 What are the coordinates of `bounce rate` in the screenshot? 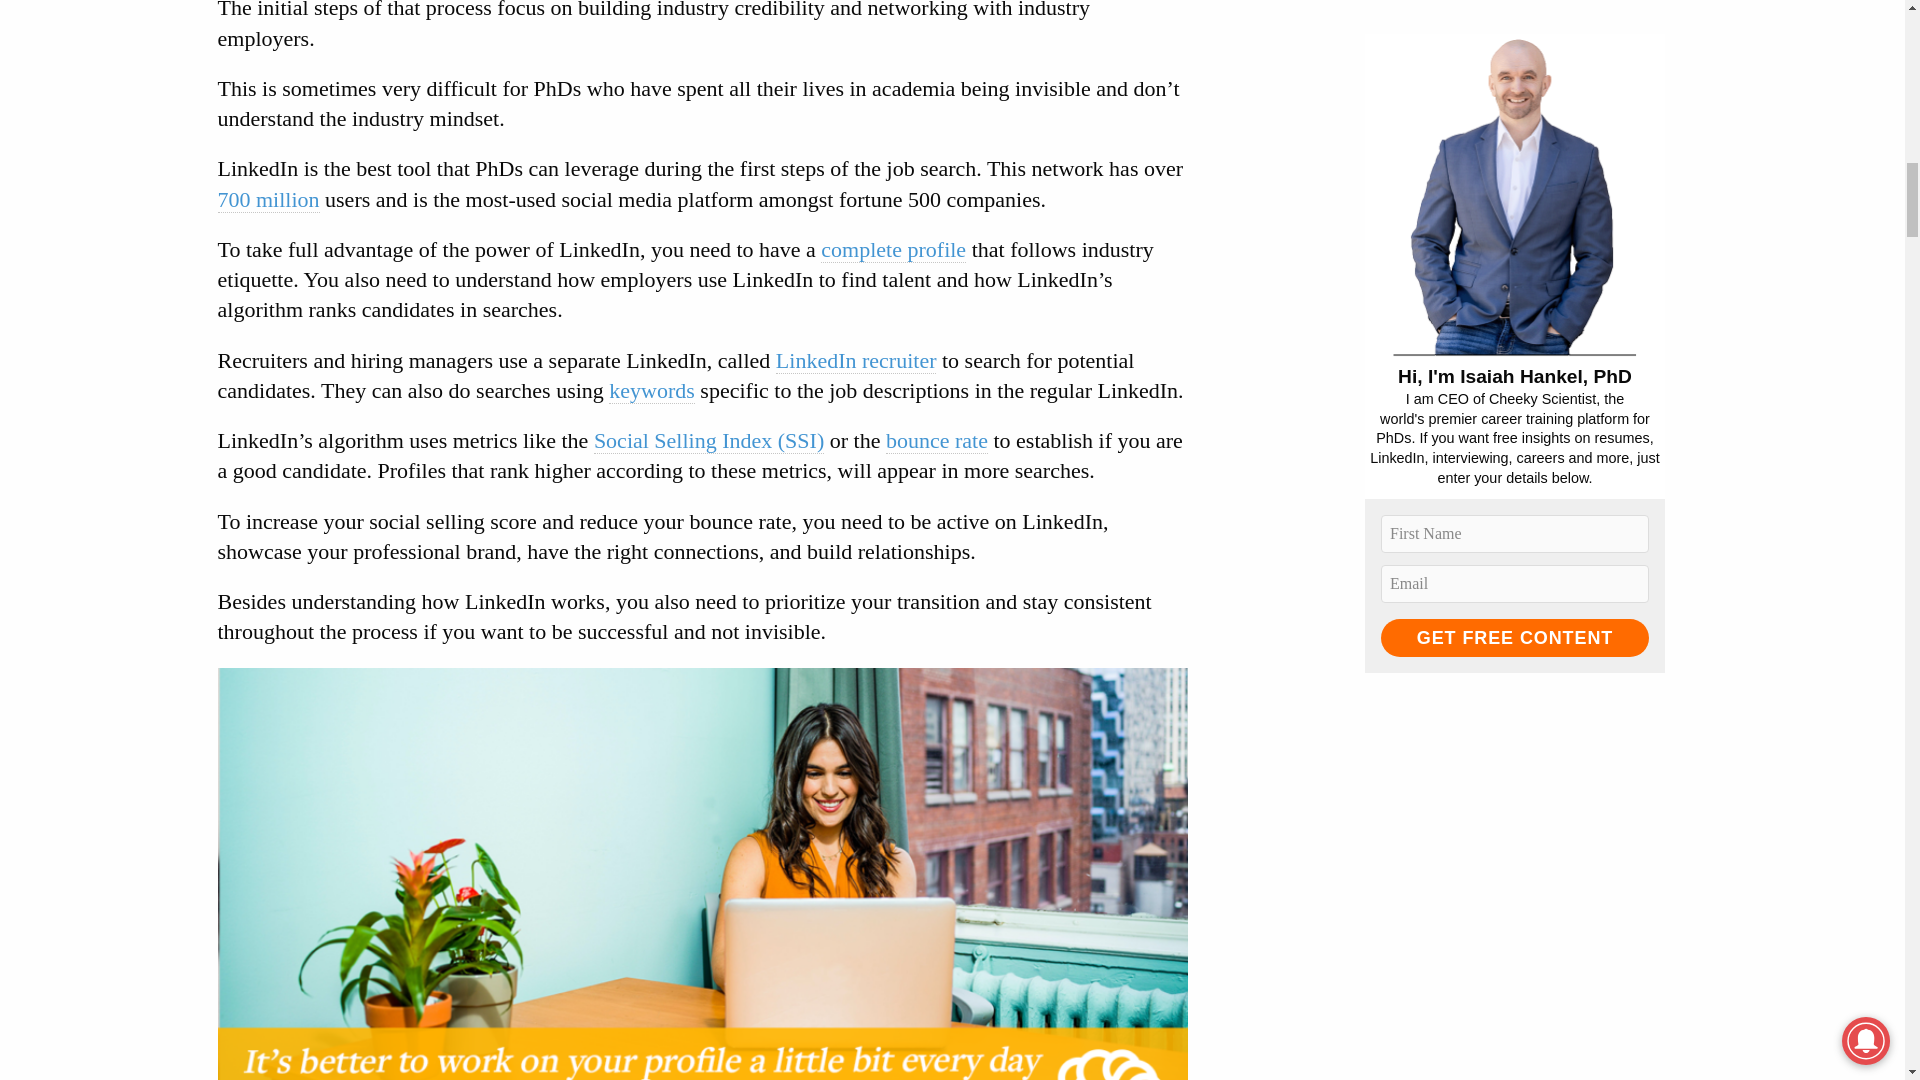 It's located at (936, 440).